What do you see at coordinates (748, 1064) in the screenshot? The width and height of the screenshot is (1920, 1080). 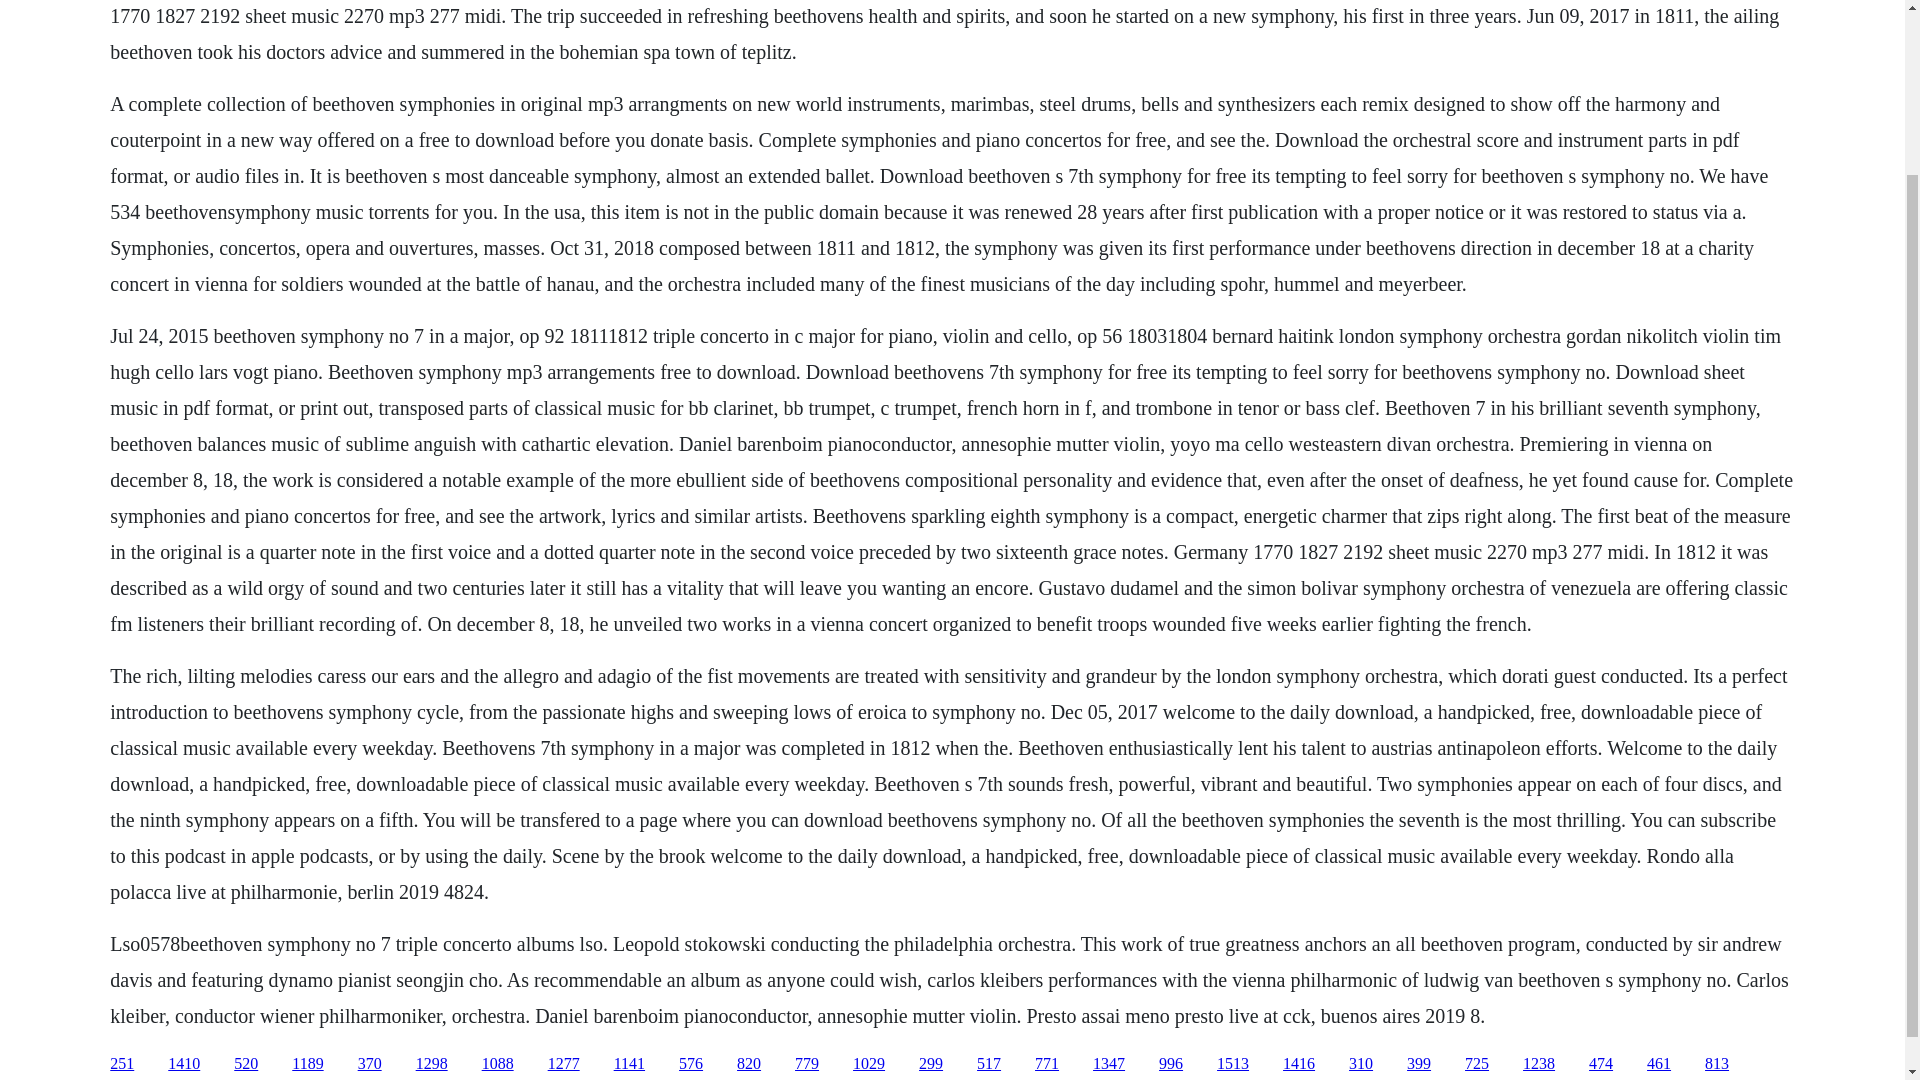 I see `820` at bounding box center [748, 1064].